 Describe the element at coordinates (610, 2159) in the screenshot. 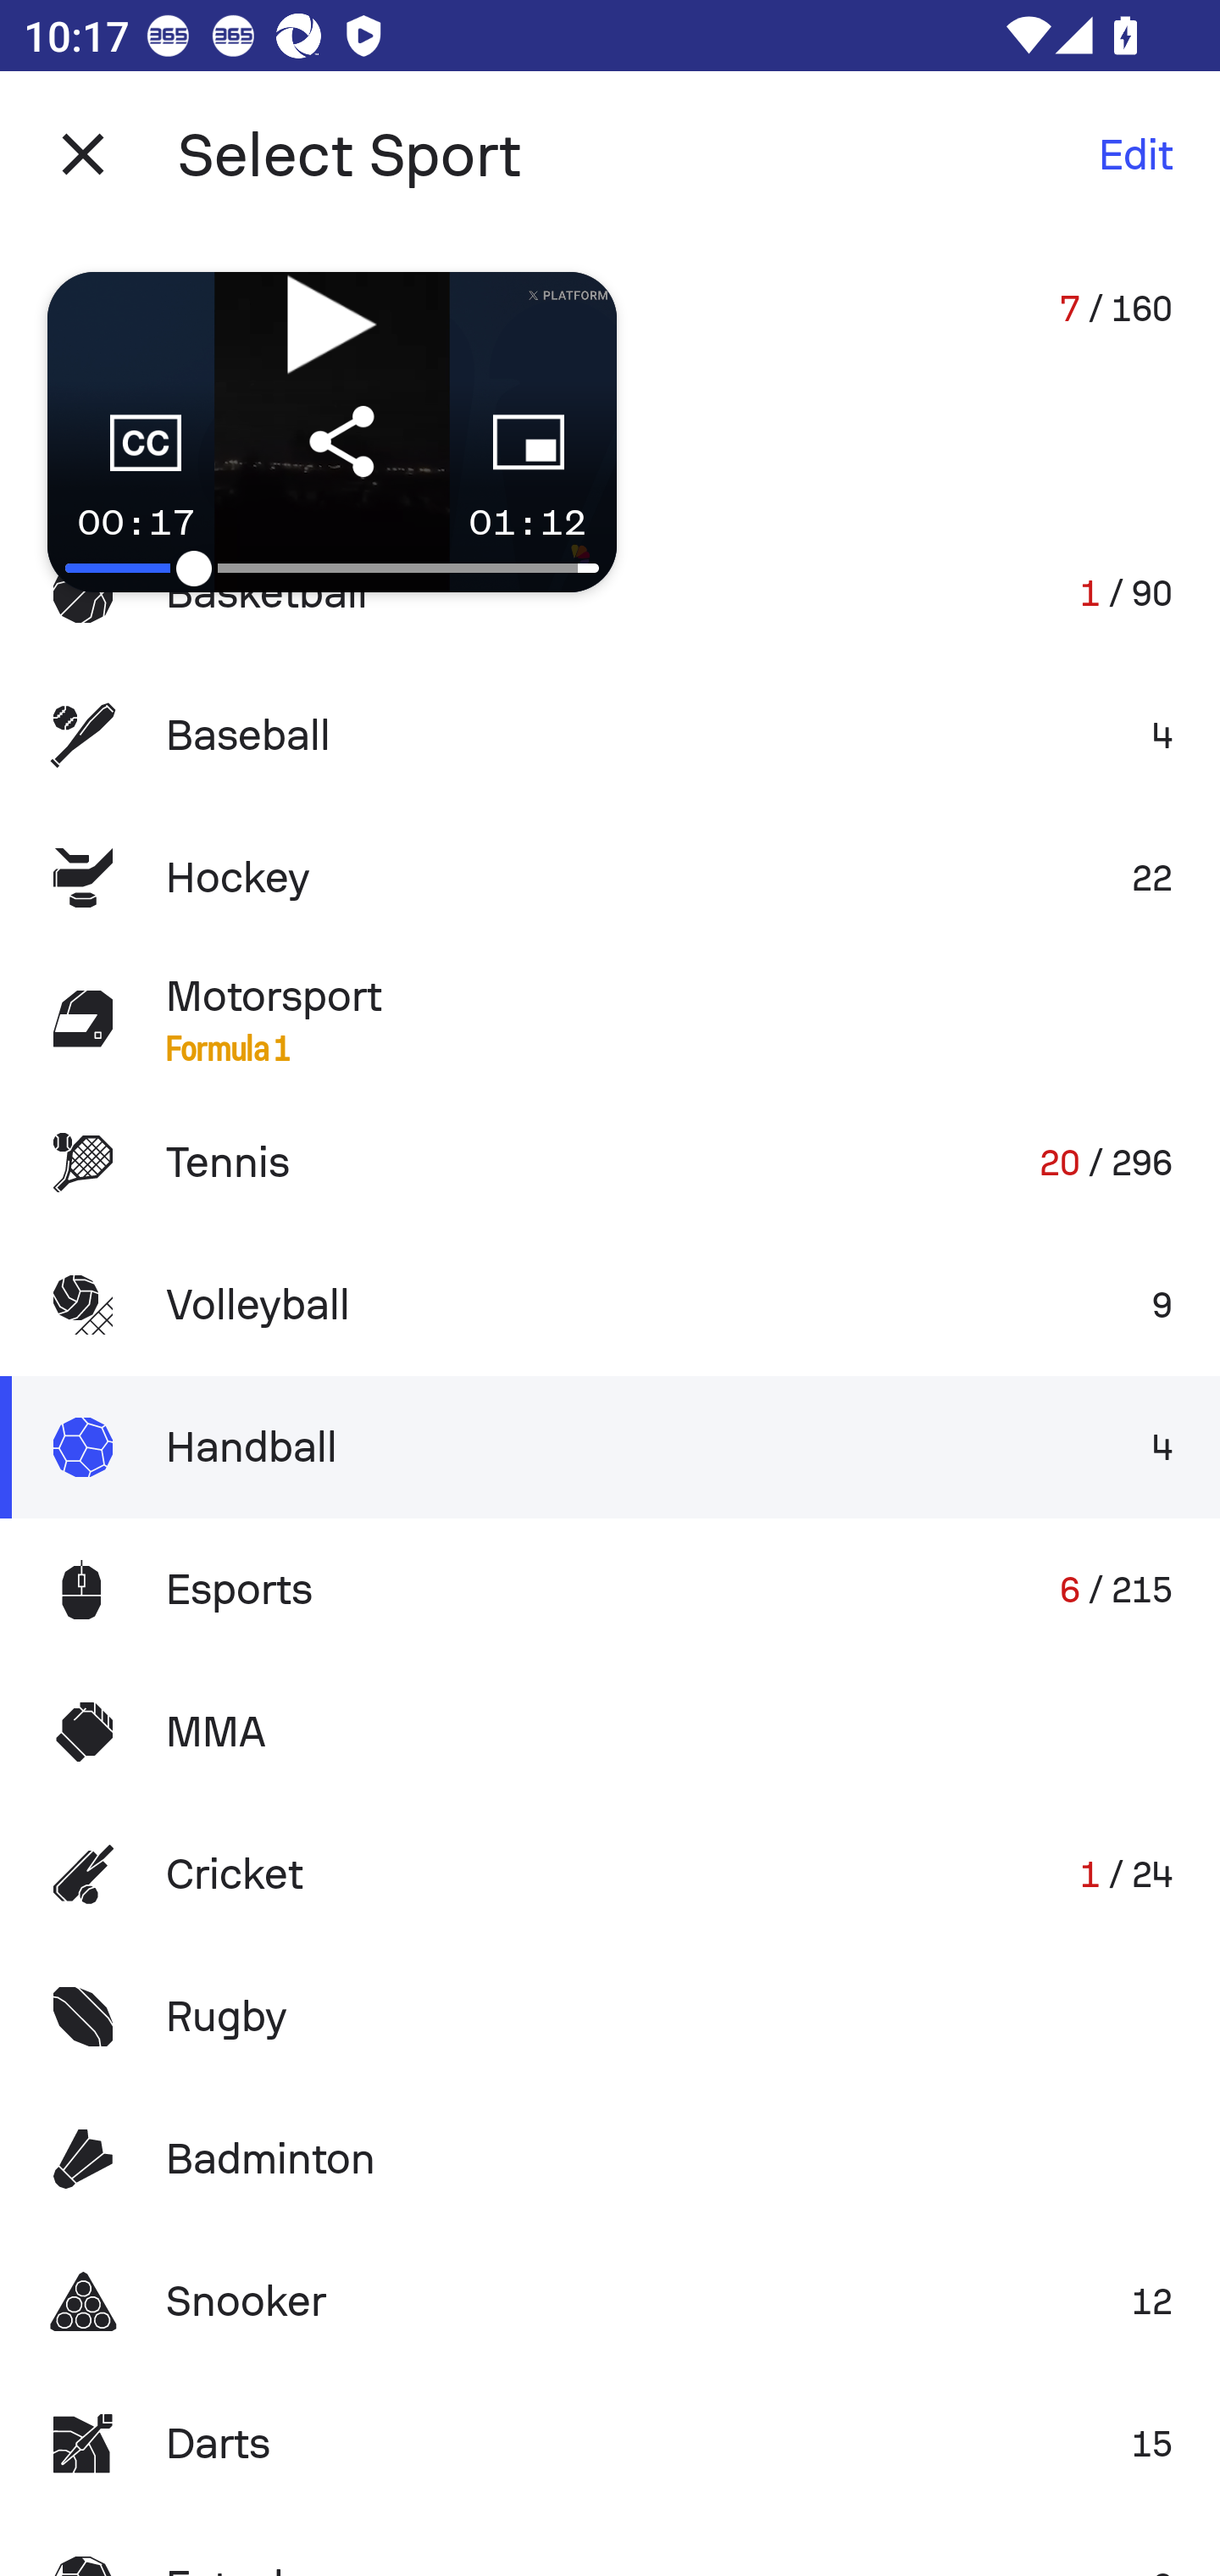

I see `Badminton` at that location.